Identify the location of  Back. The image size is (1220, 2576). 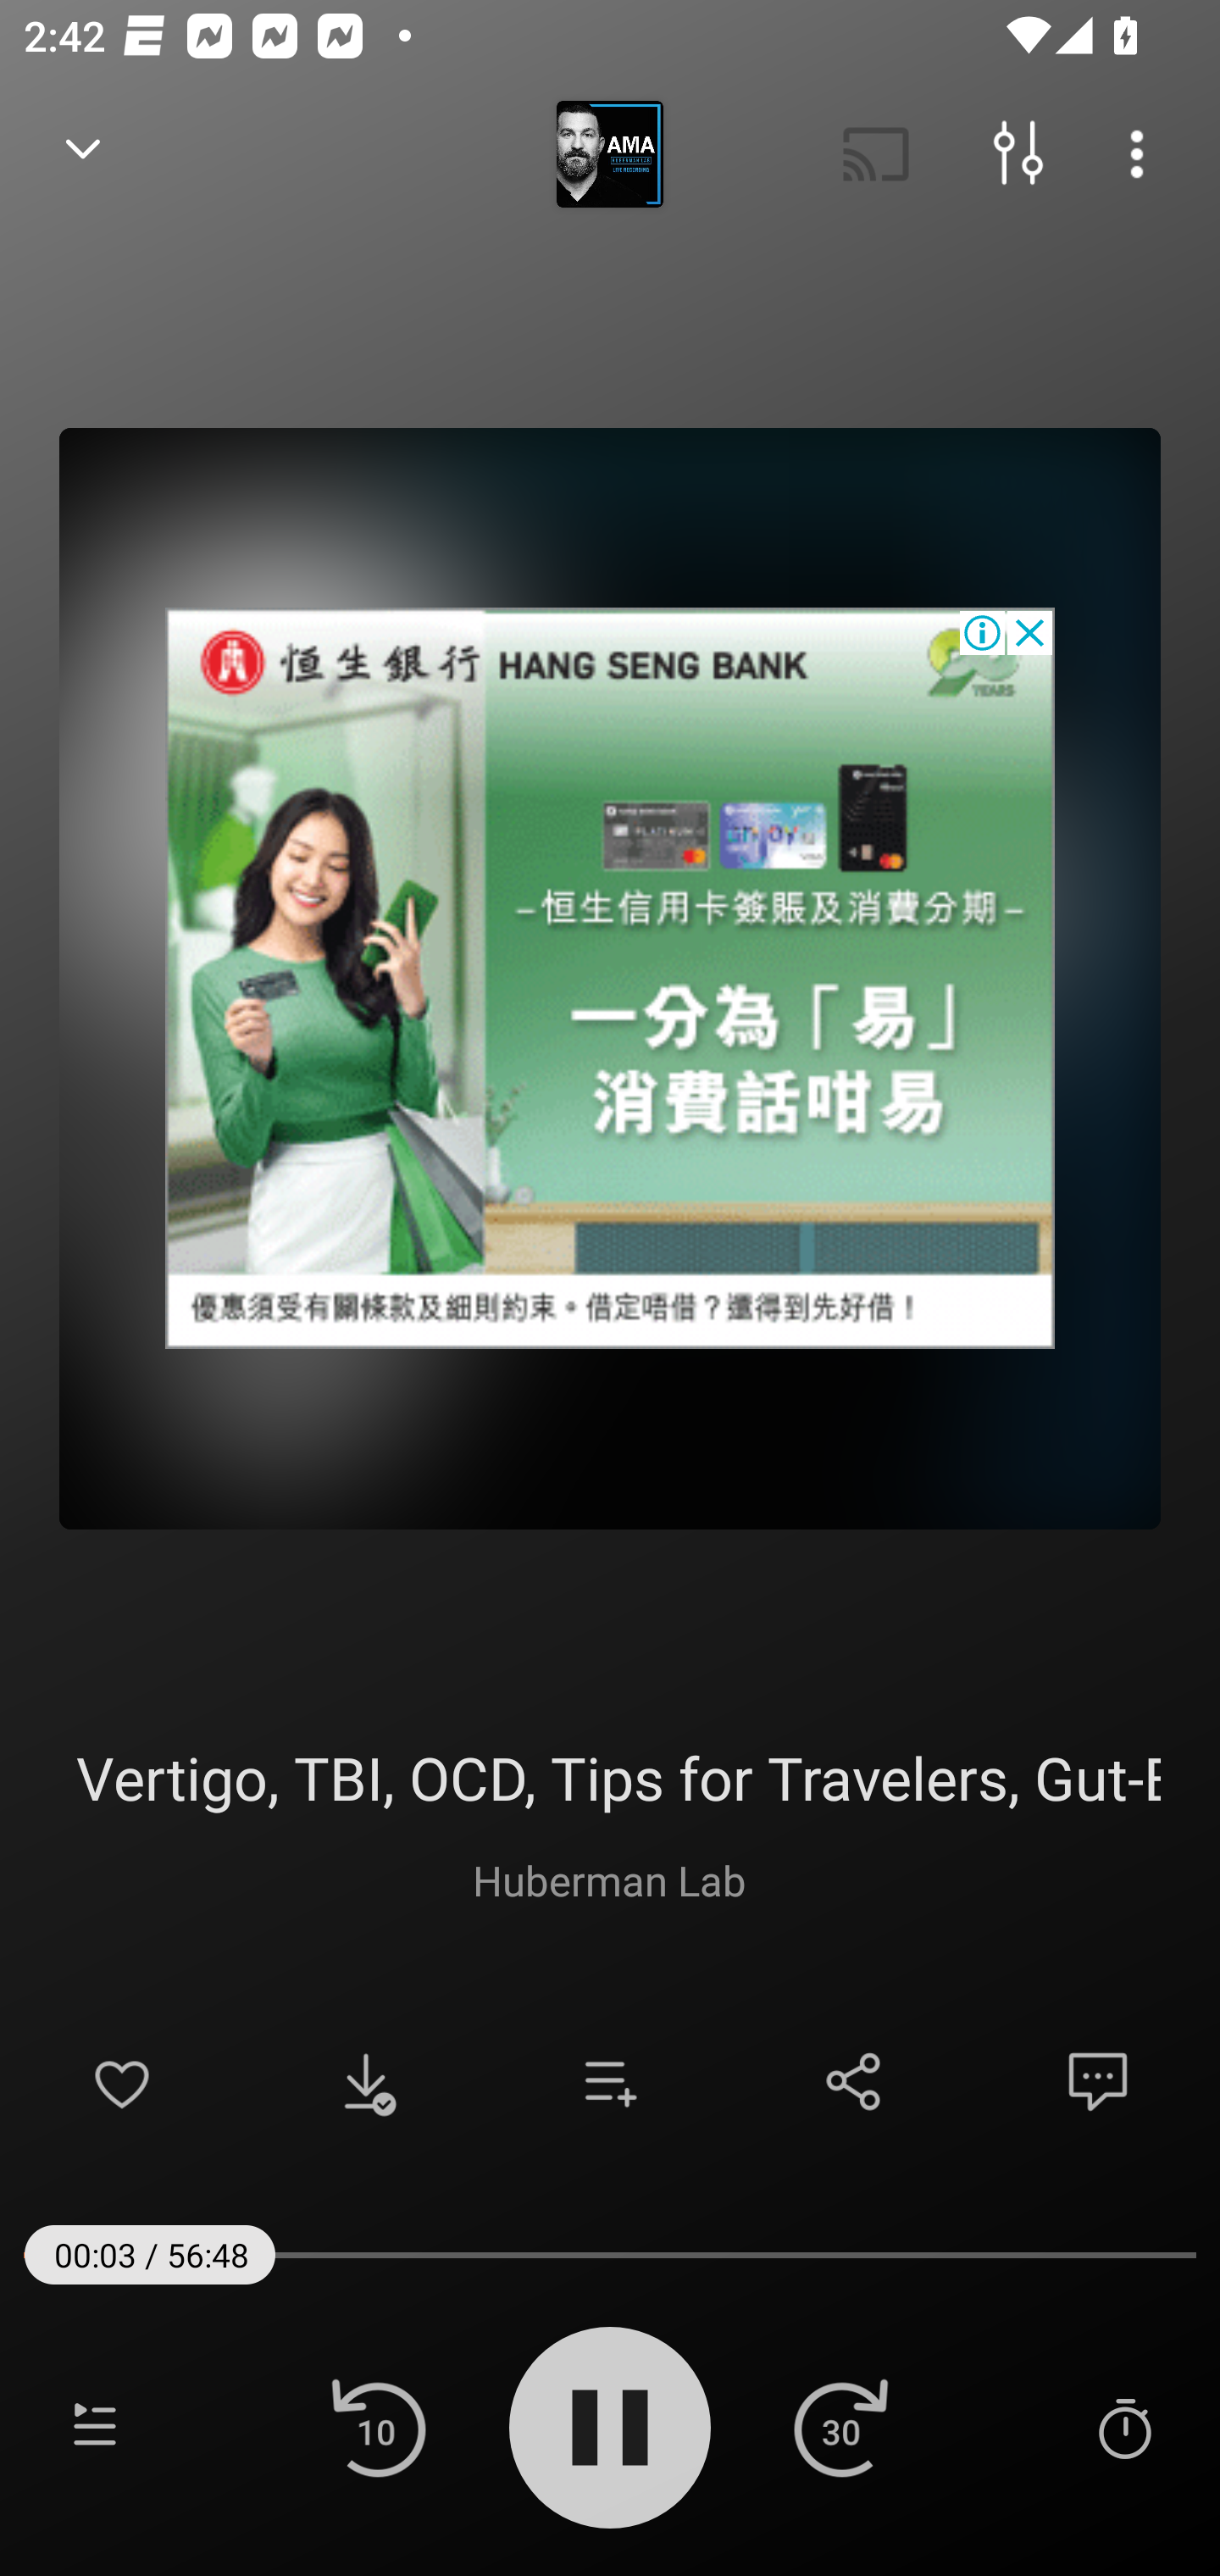
(83, 154).